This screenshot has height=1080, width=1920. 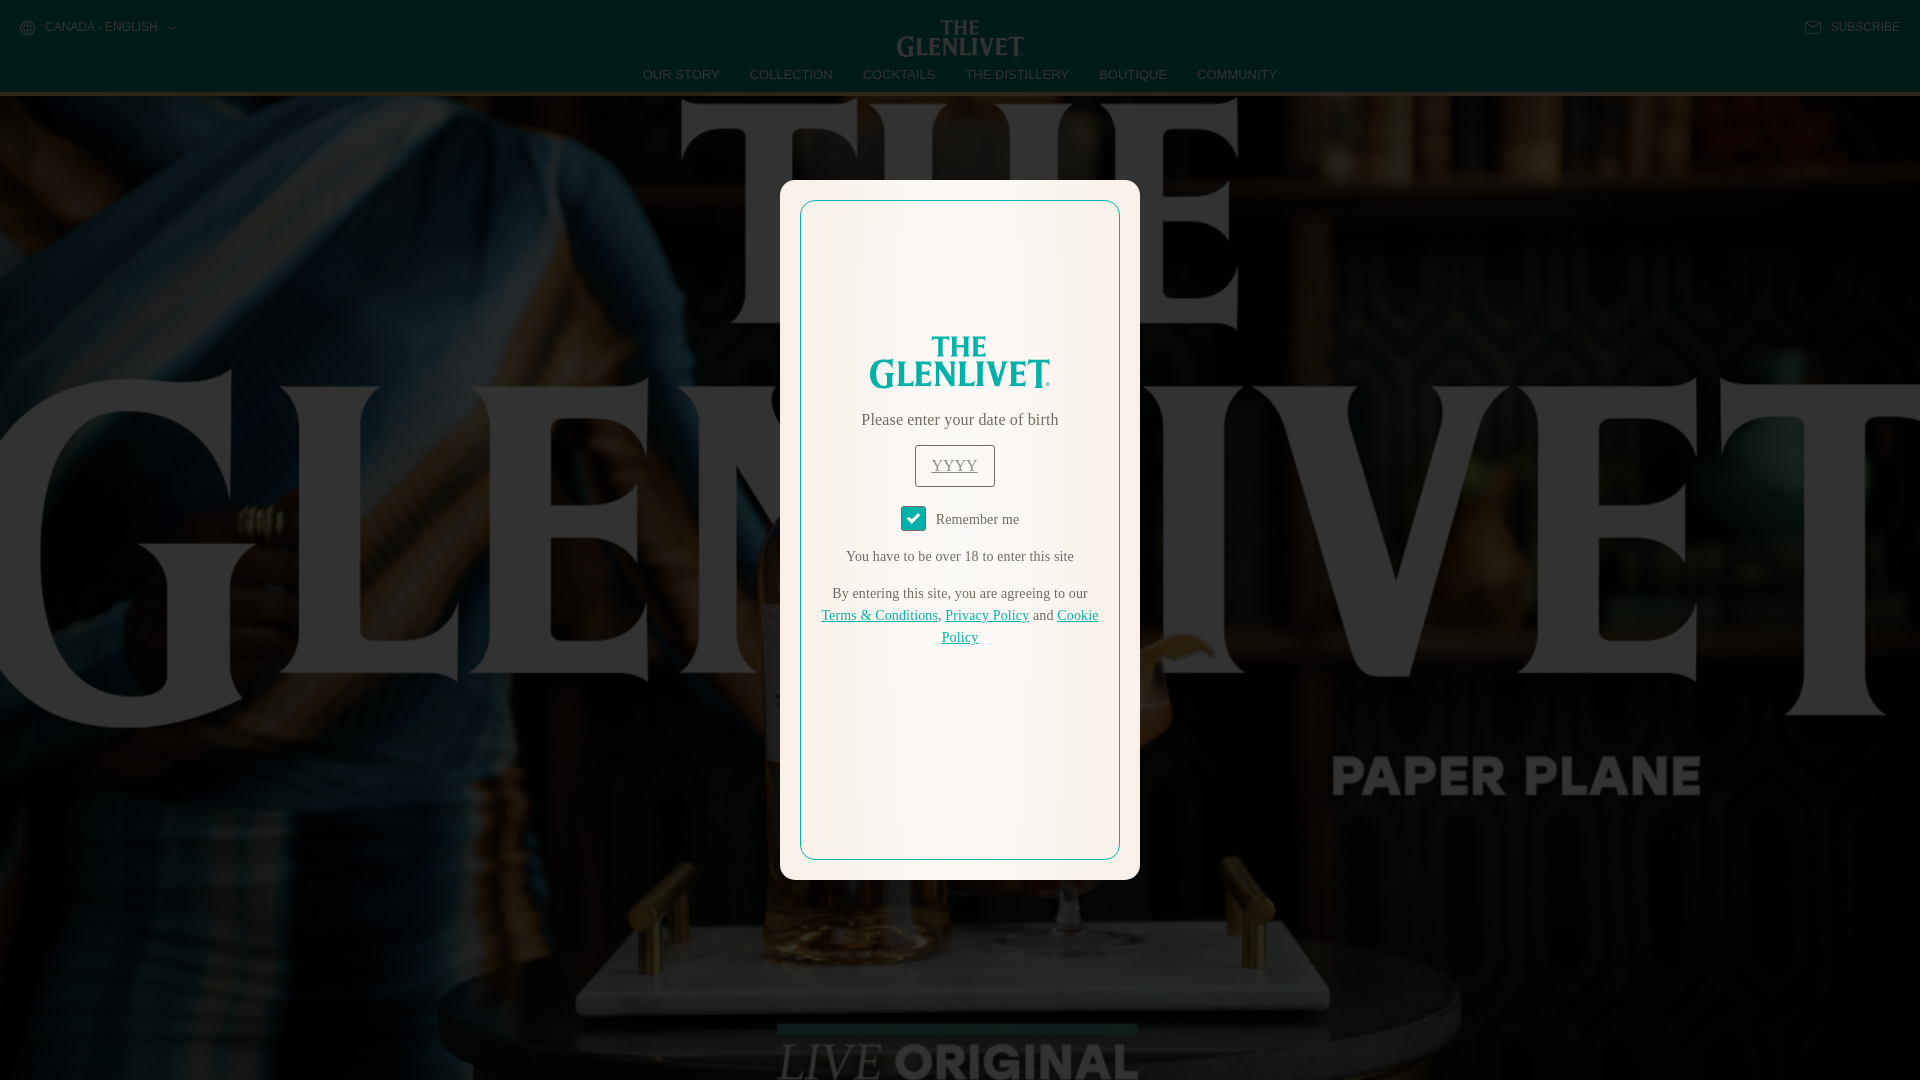 I want to click on OUR STORY, so click(x=682, y=74).